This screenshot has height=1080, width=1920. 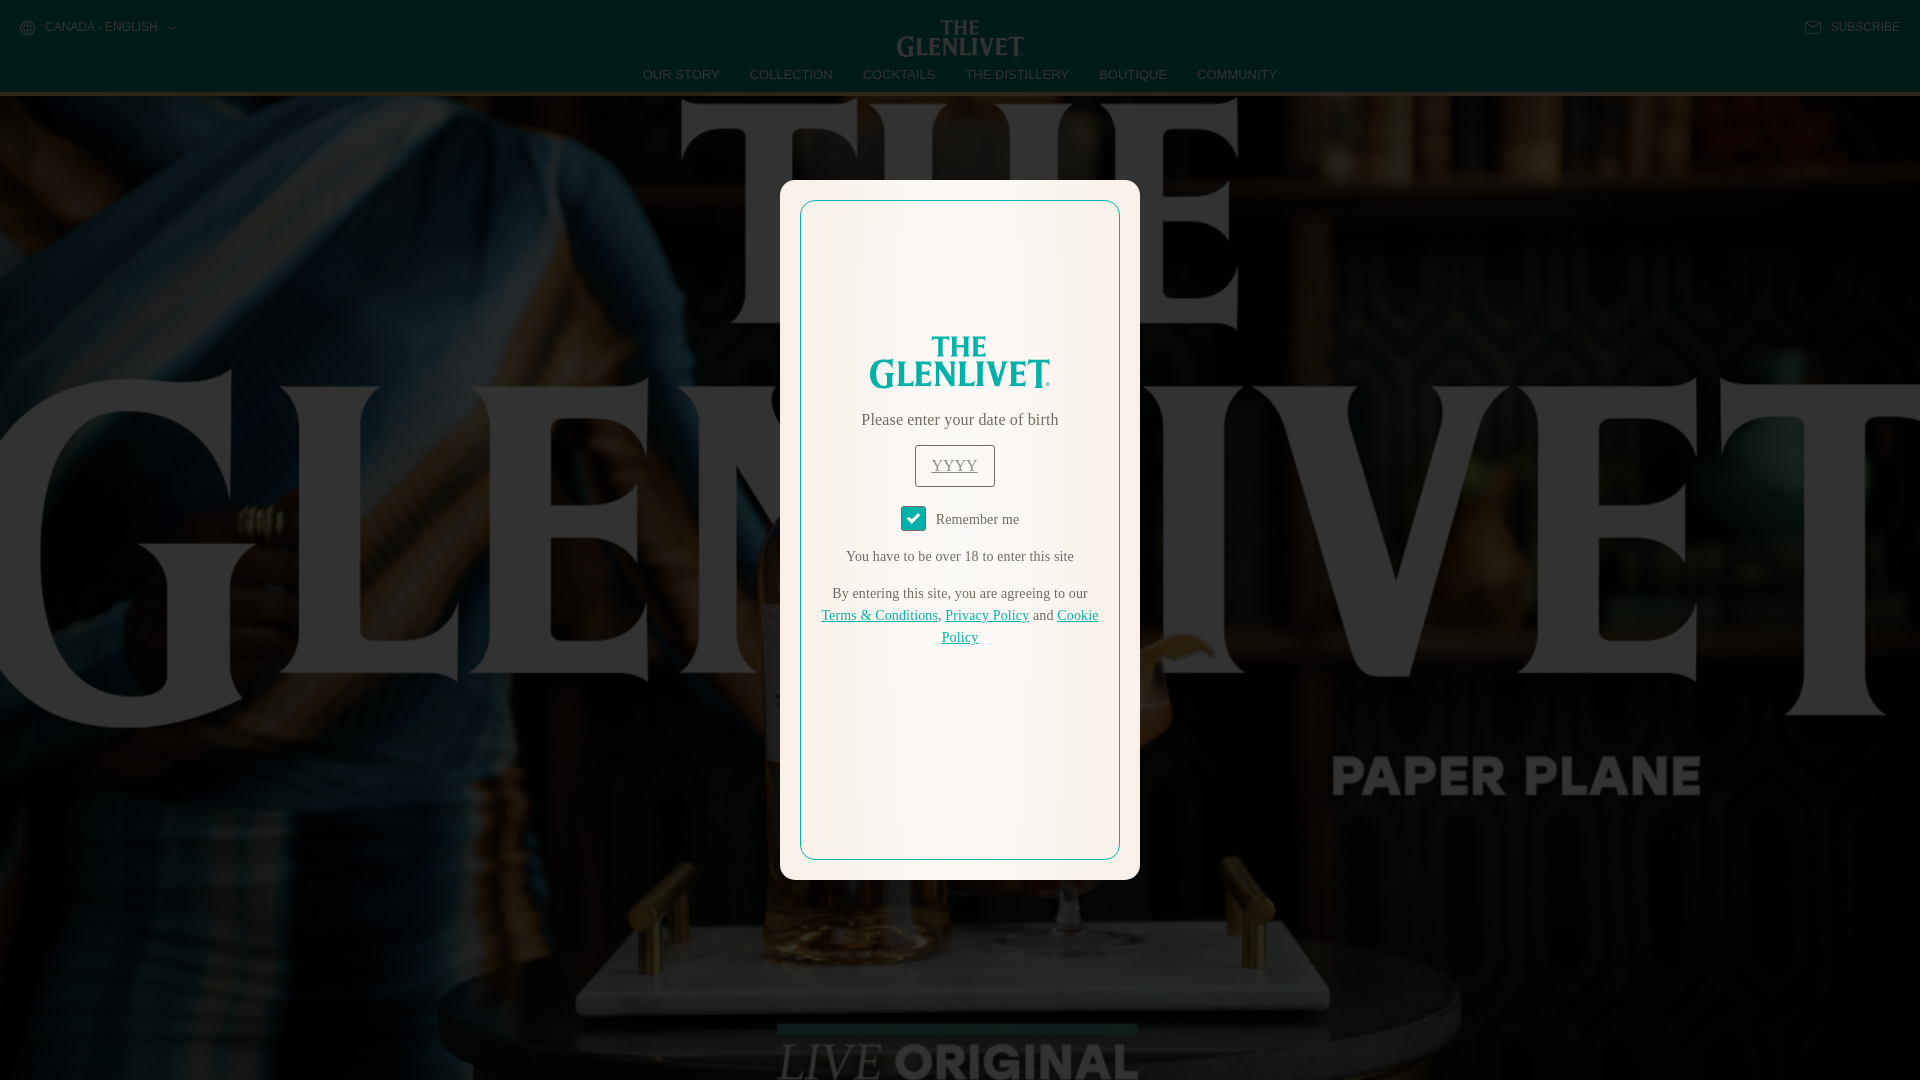 I want to click on OUR STORY, so click(x=682, y=74).